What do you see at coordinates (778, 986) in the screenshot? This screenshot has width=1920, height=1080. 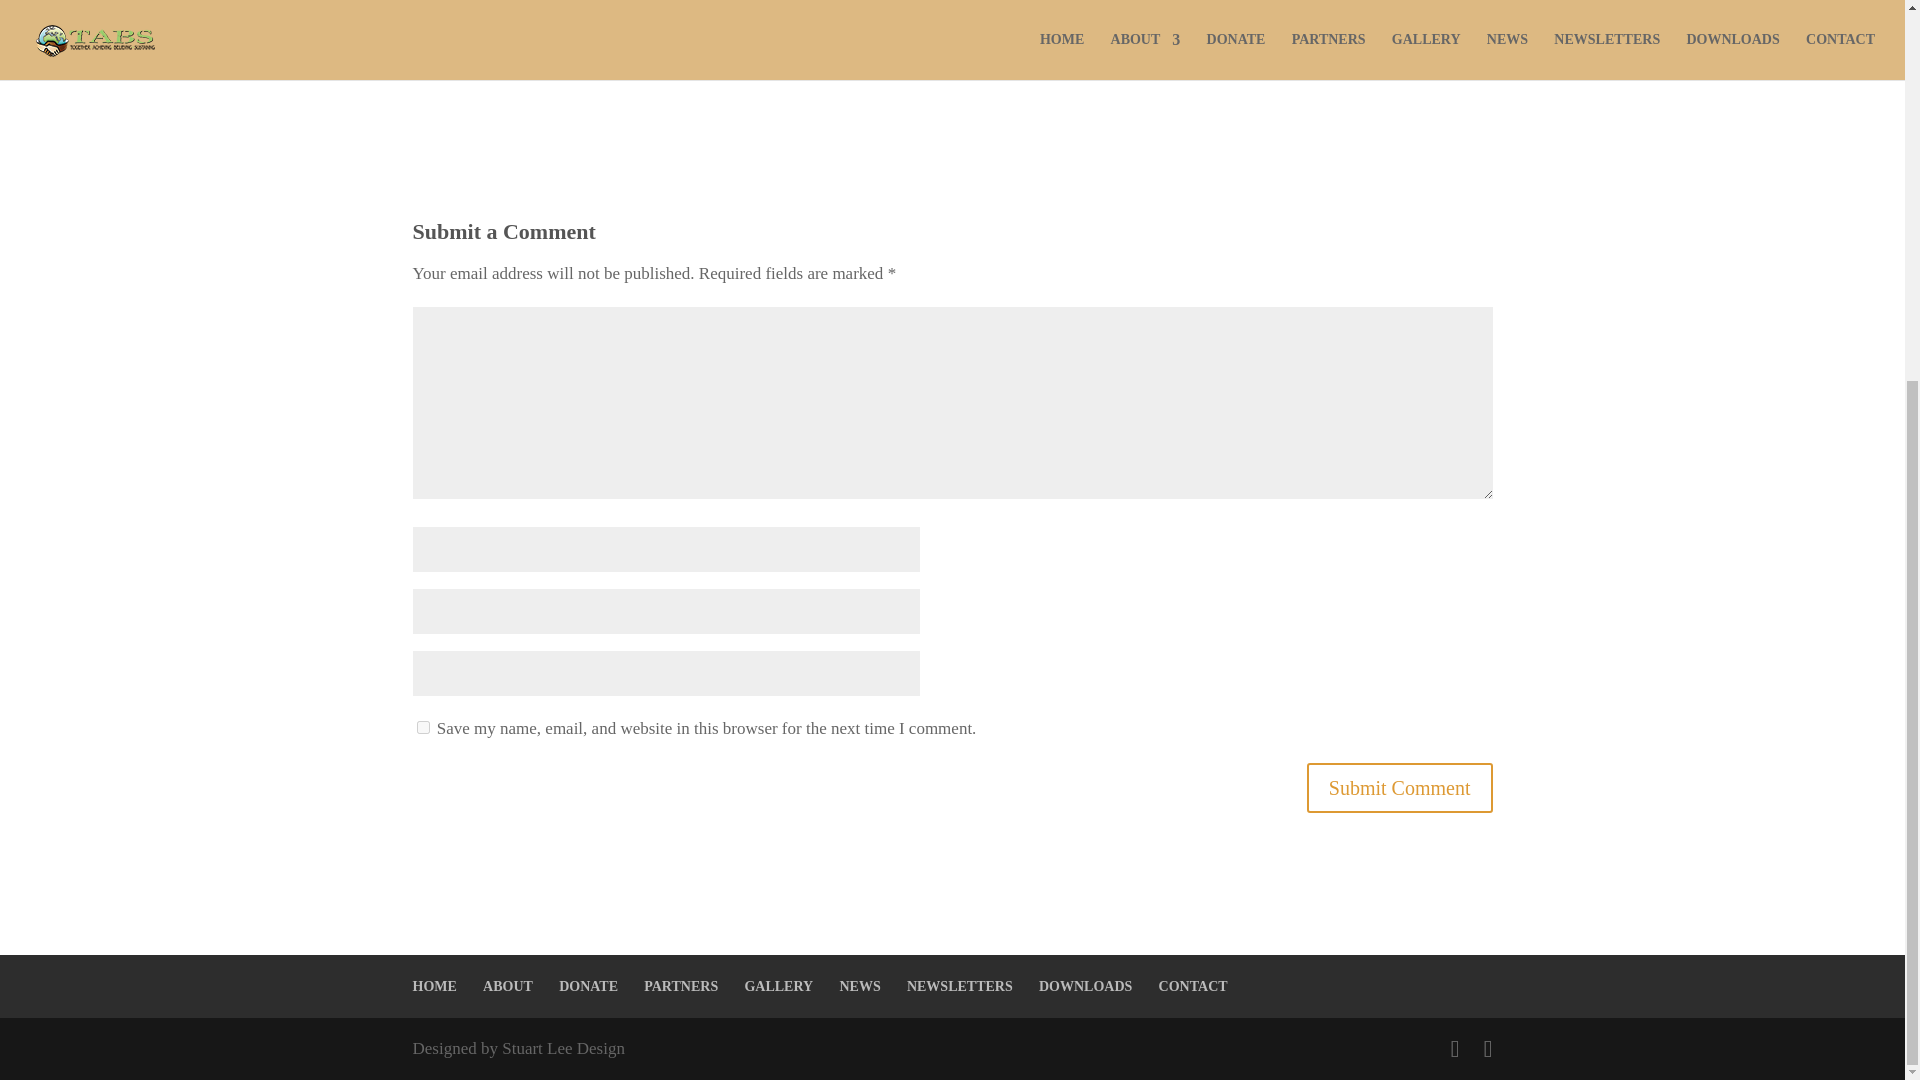 I see `GALLERY` at bounding box center [778, 986].